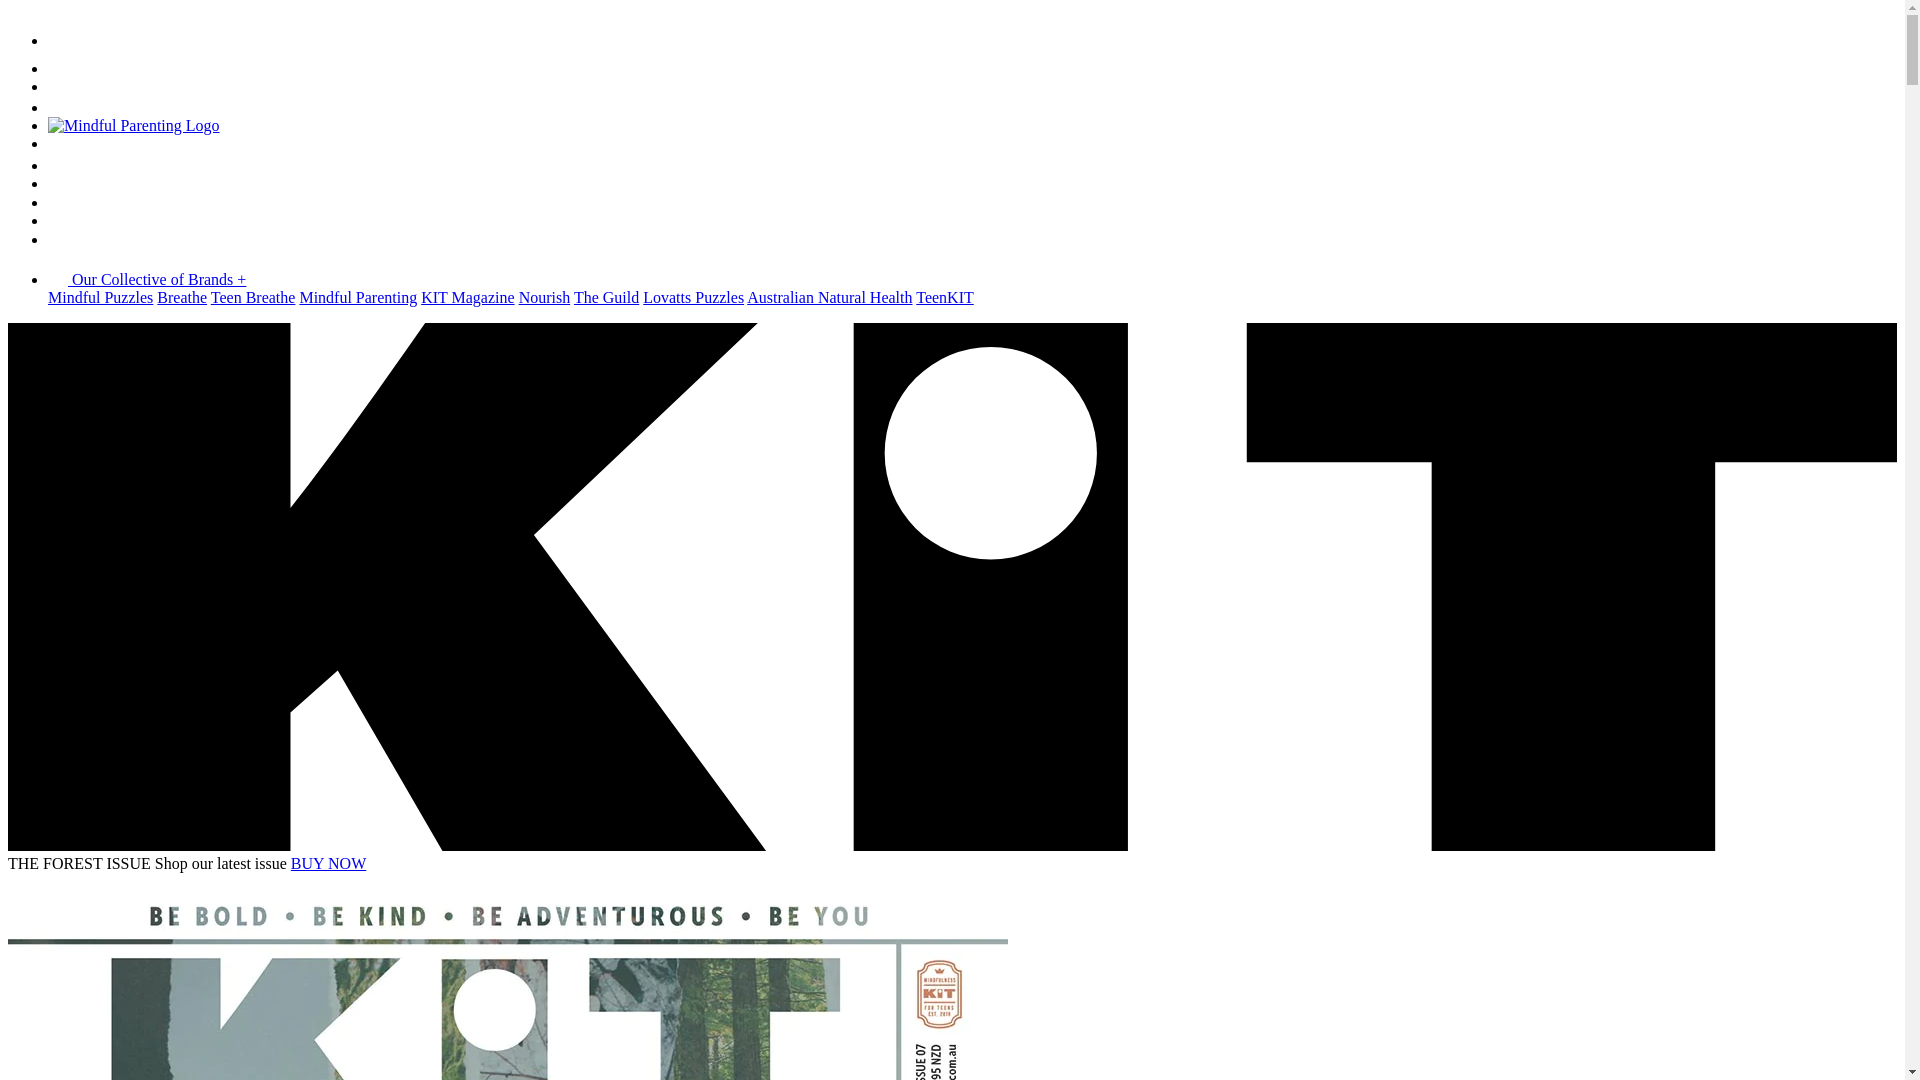  I want to click on The Guild, so click(606, 298).